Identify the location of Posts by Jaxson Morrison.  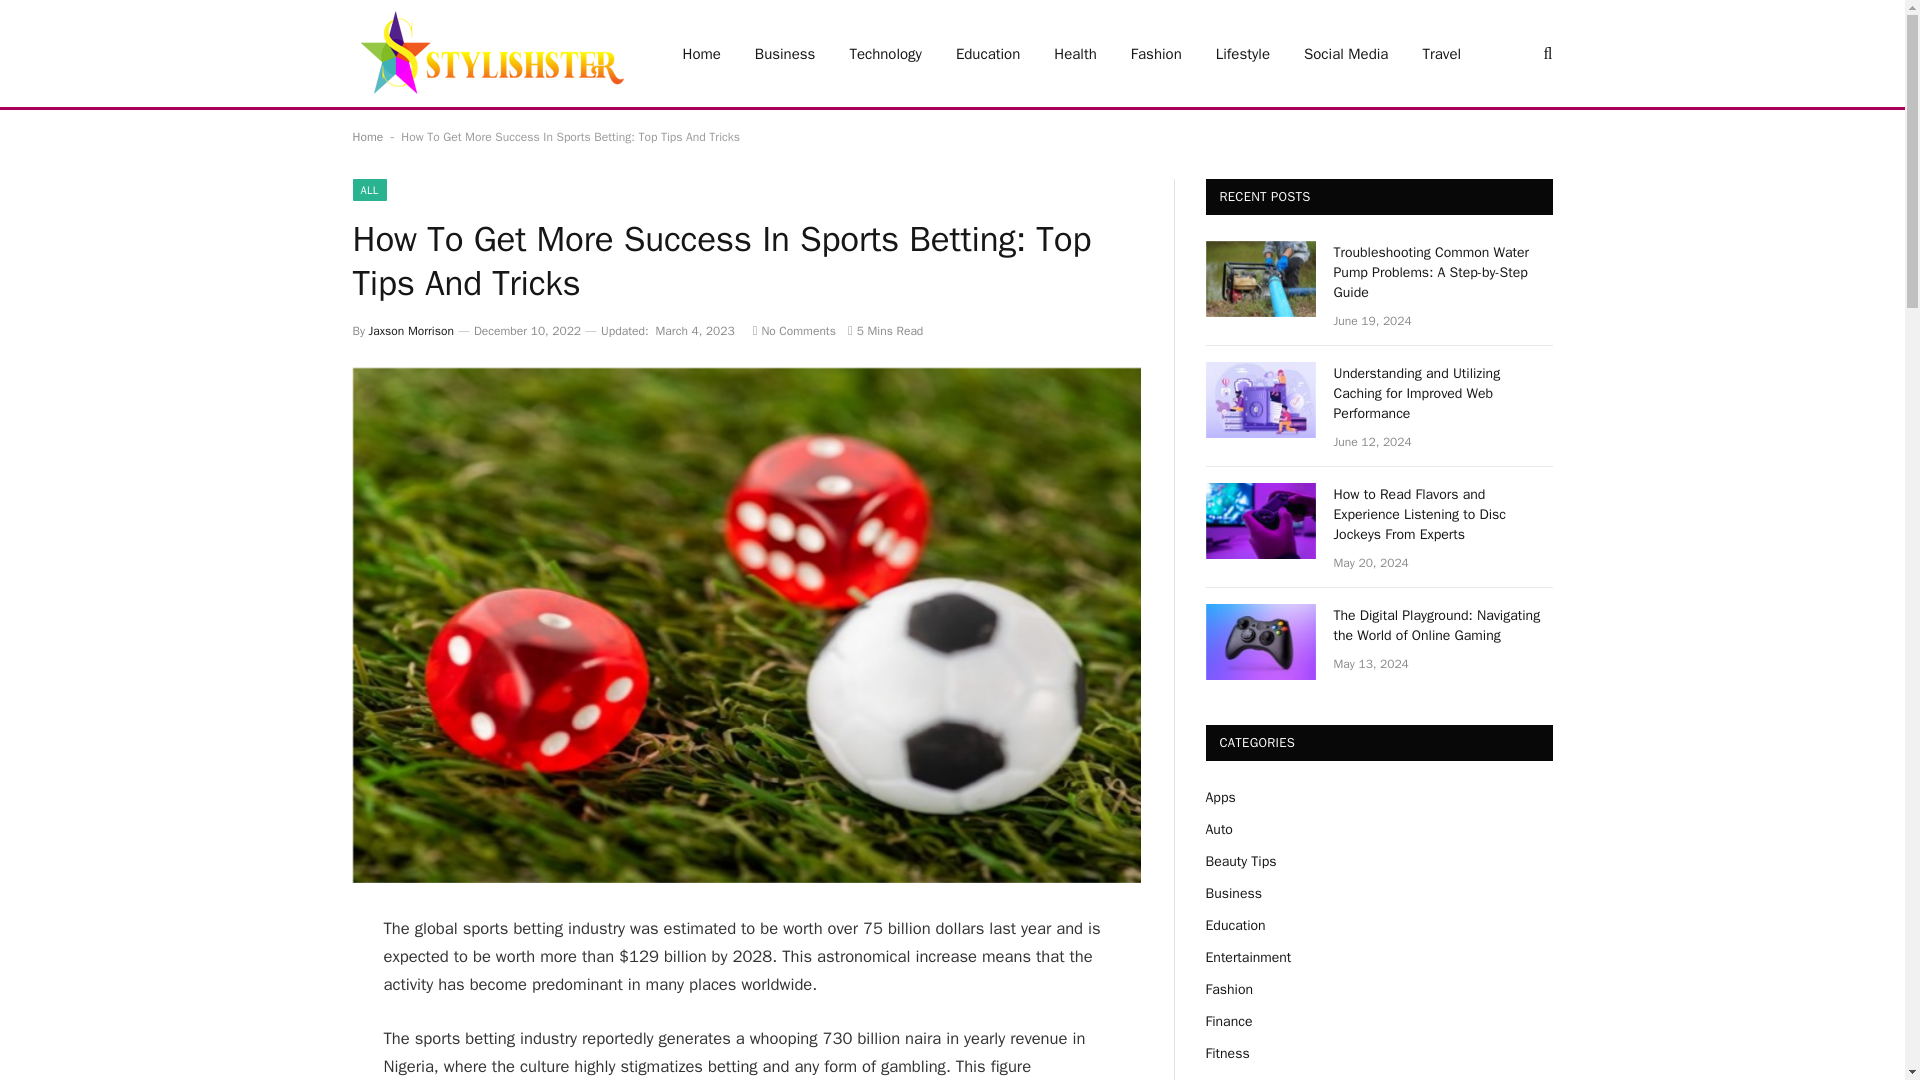
(410, 330).